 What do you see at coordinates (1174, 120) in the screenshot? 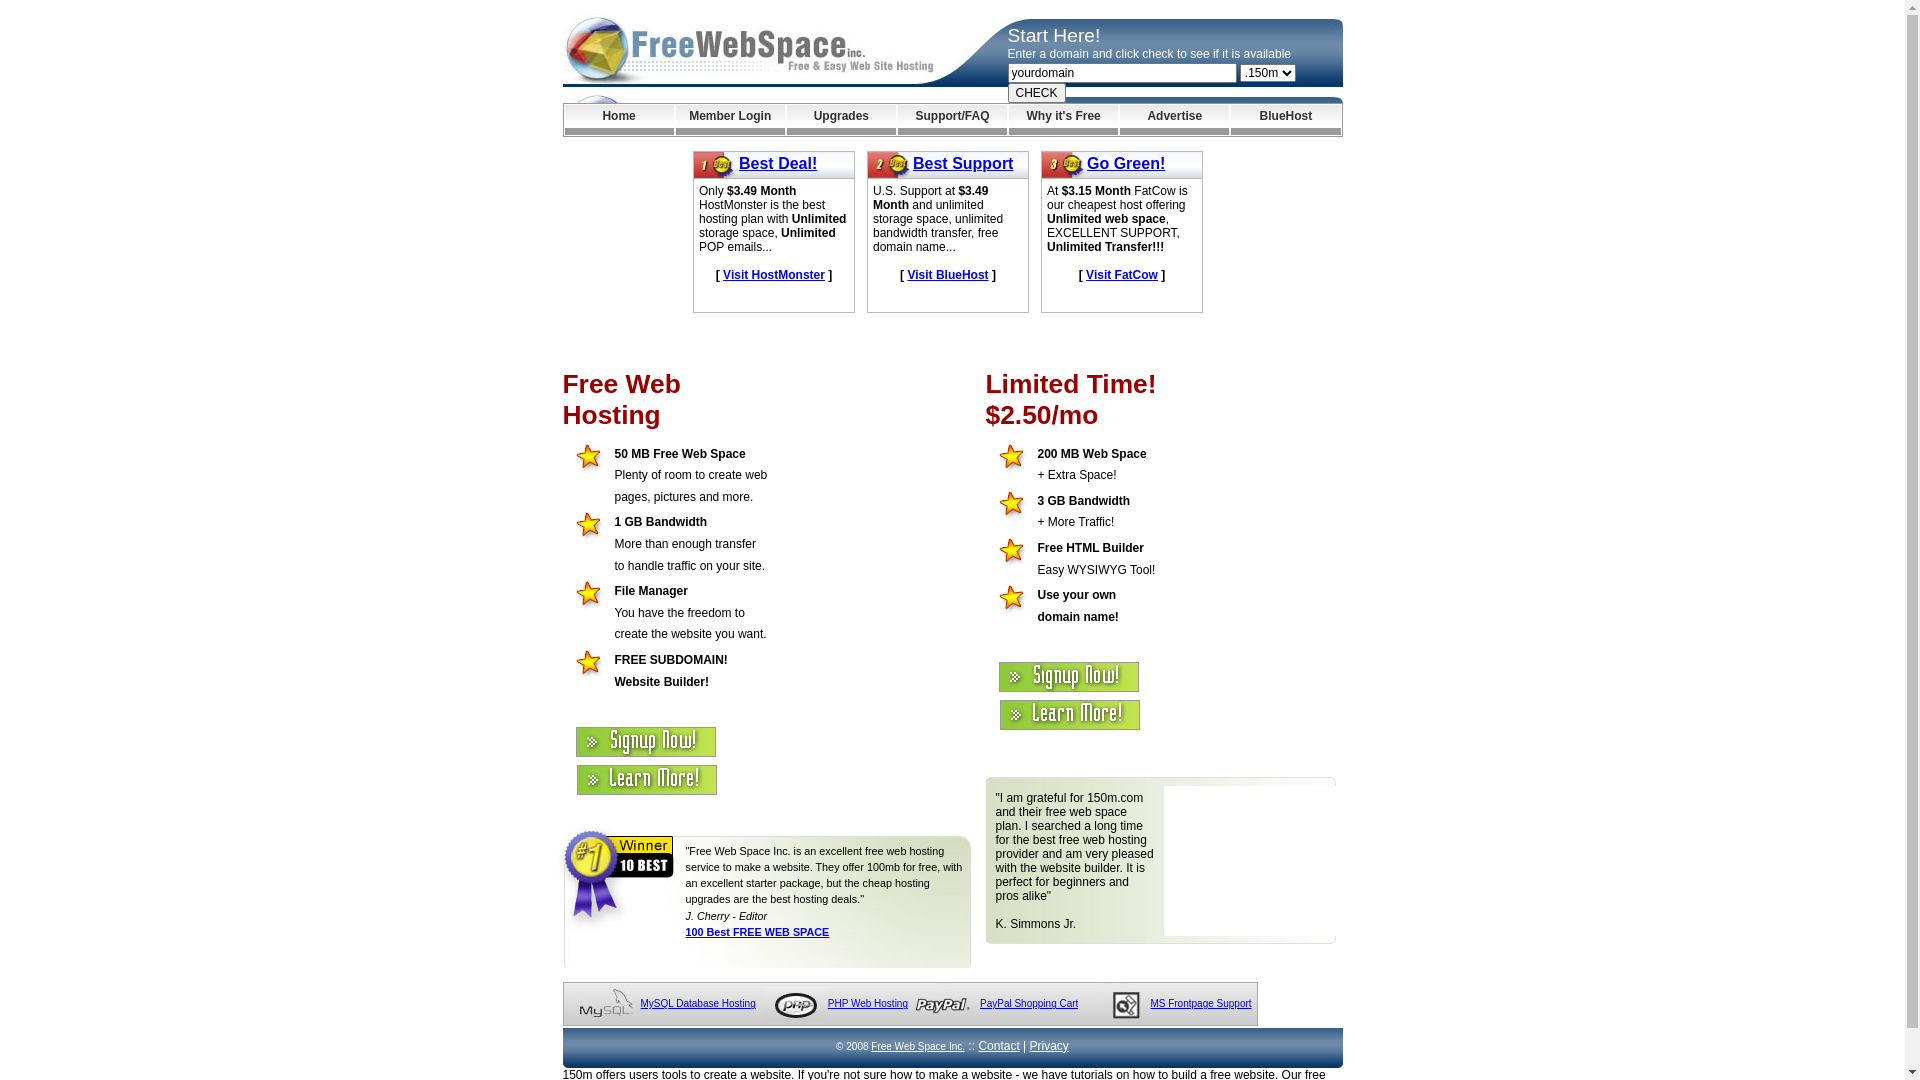
I see `Advertise` at bounding box center [1174, 120].